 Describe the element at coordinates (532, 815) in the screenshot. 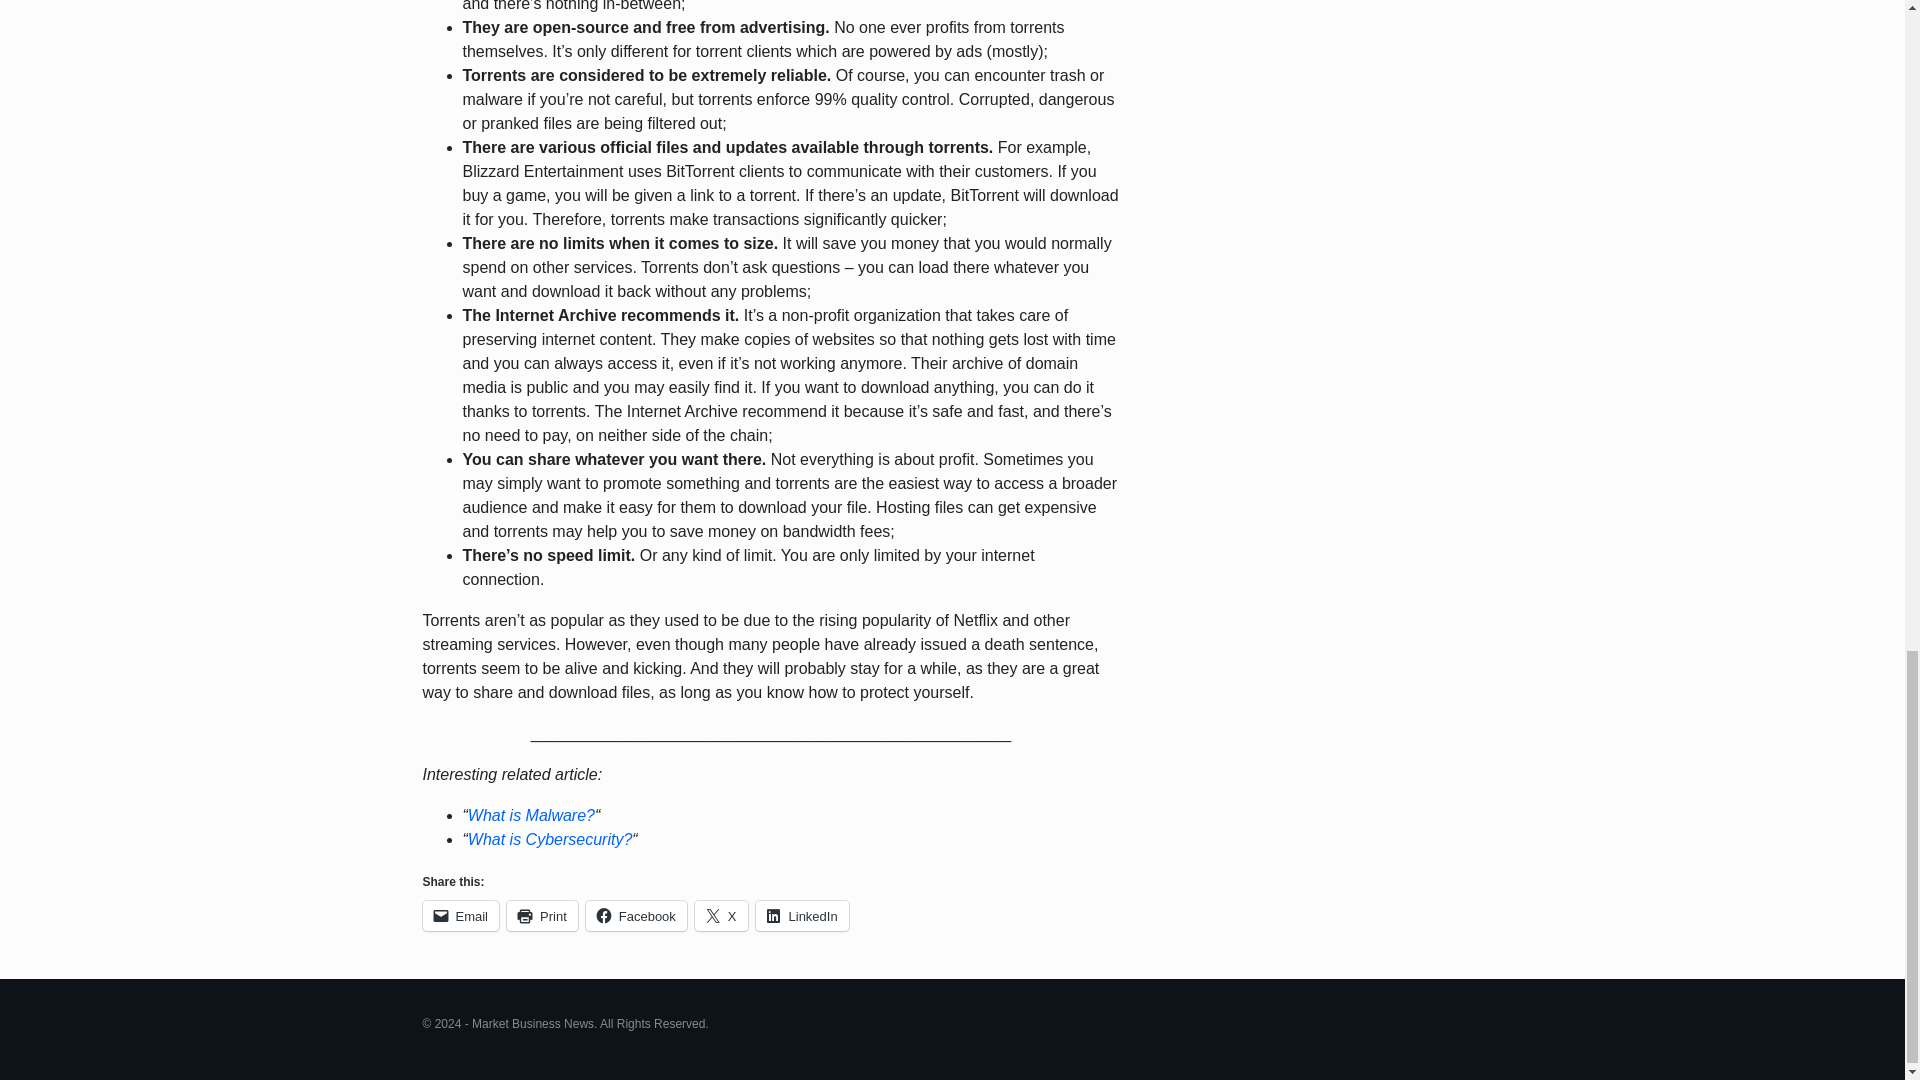

I see `What is Malware?` at that location.